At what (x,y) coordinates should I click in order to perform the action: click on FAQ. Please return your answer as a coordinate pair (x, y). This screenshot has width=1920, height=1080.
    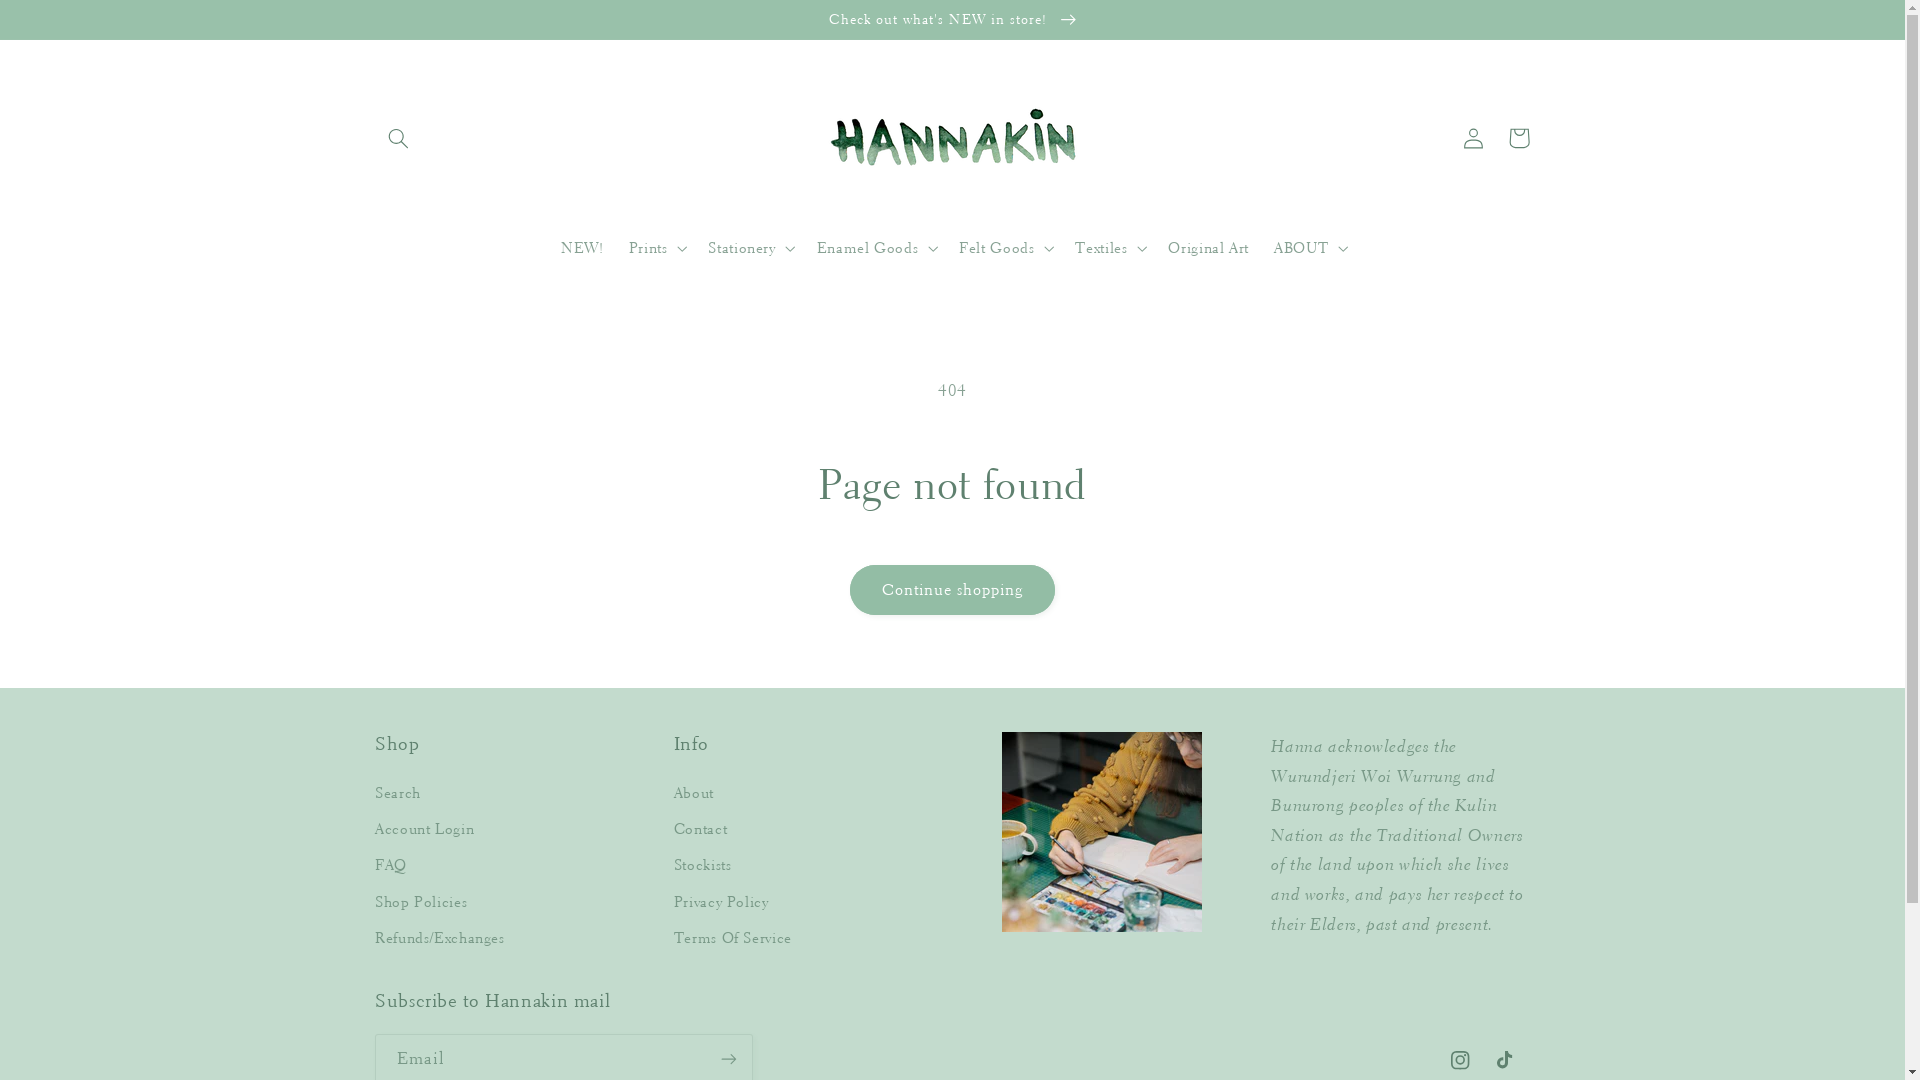
    Looking at the image, I should click on (391, 866).